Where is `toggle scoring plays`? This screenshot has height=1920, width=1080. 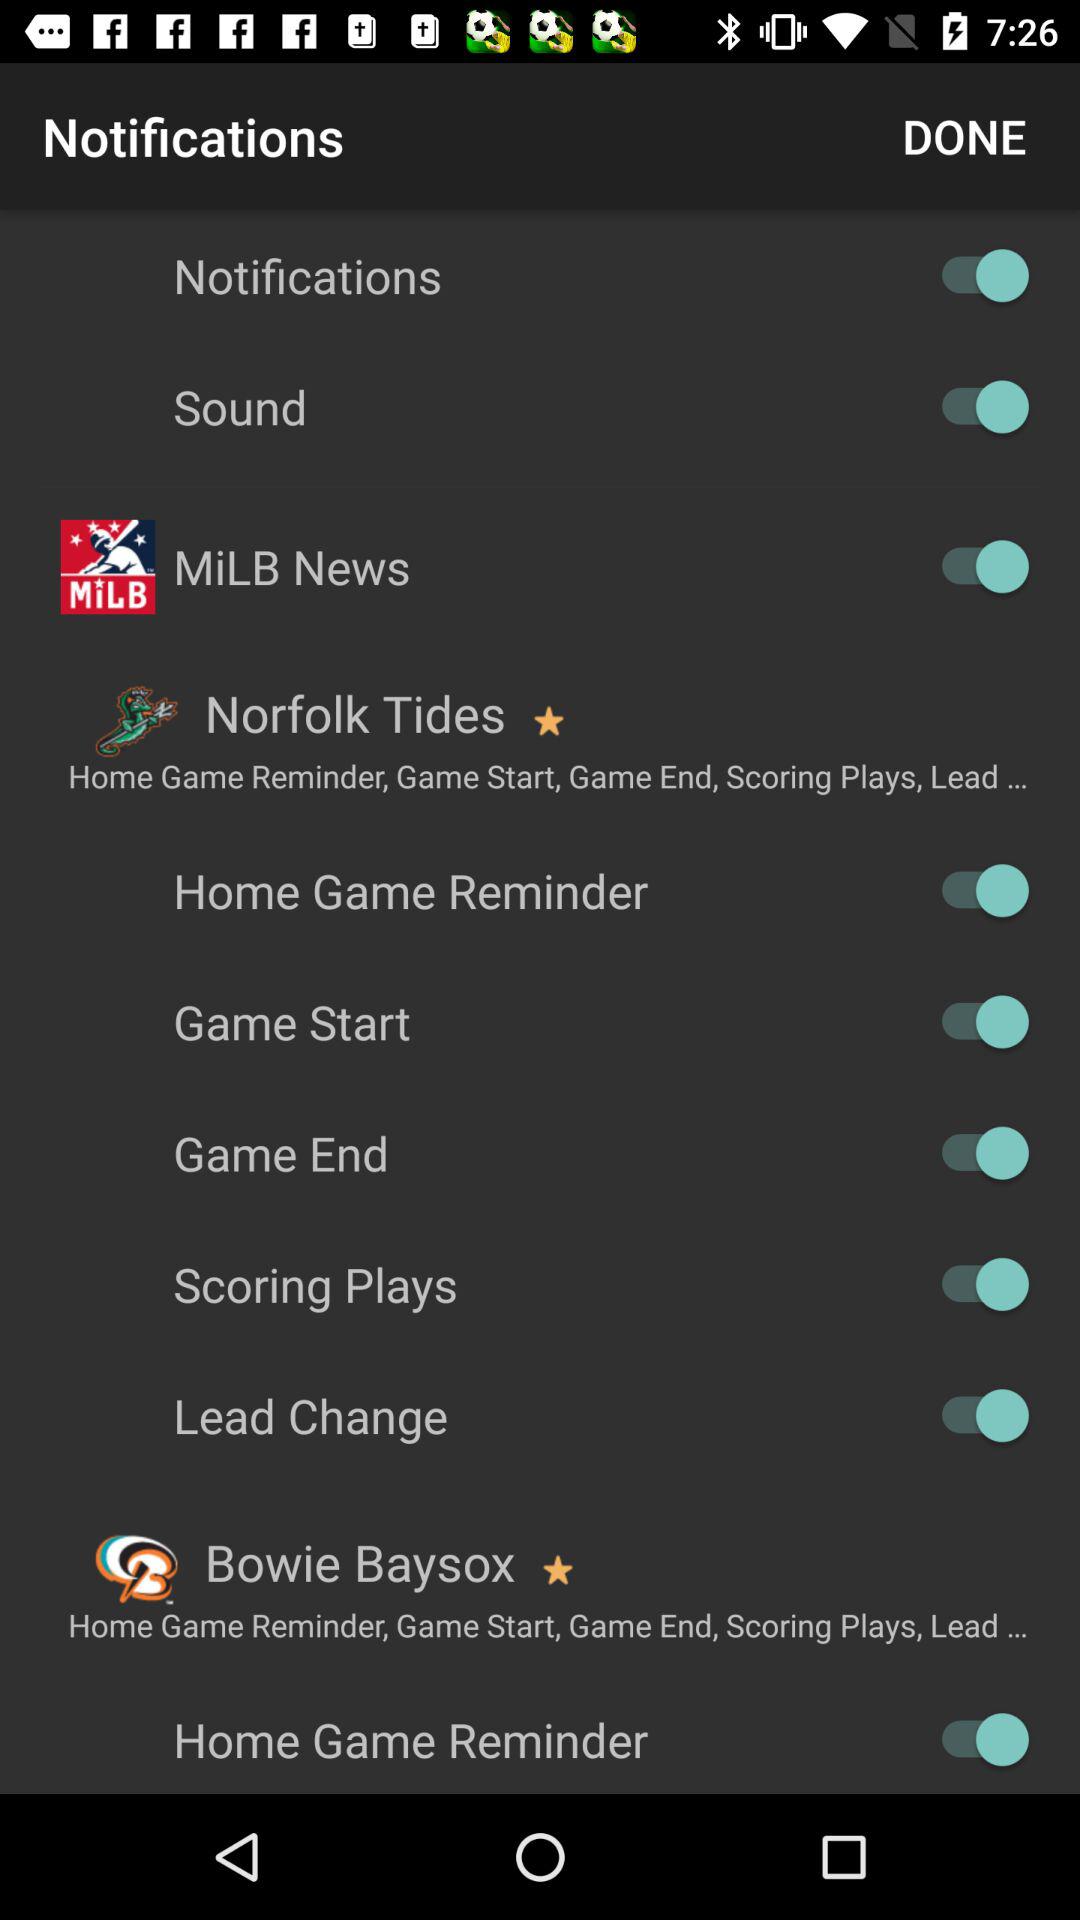 toggle scoring plays is located at coordinates (976, 1284).